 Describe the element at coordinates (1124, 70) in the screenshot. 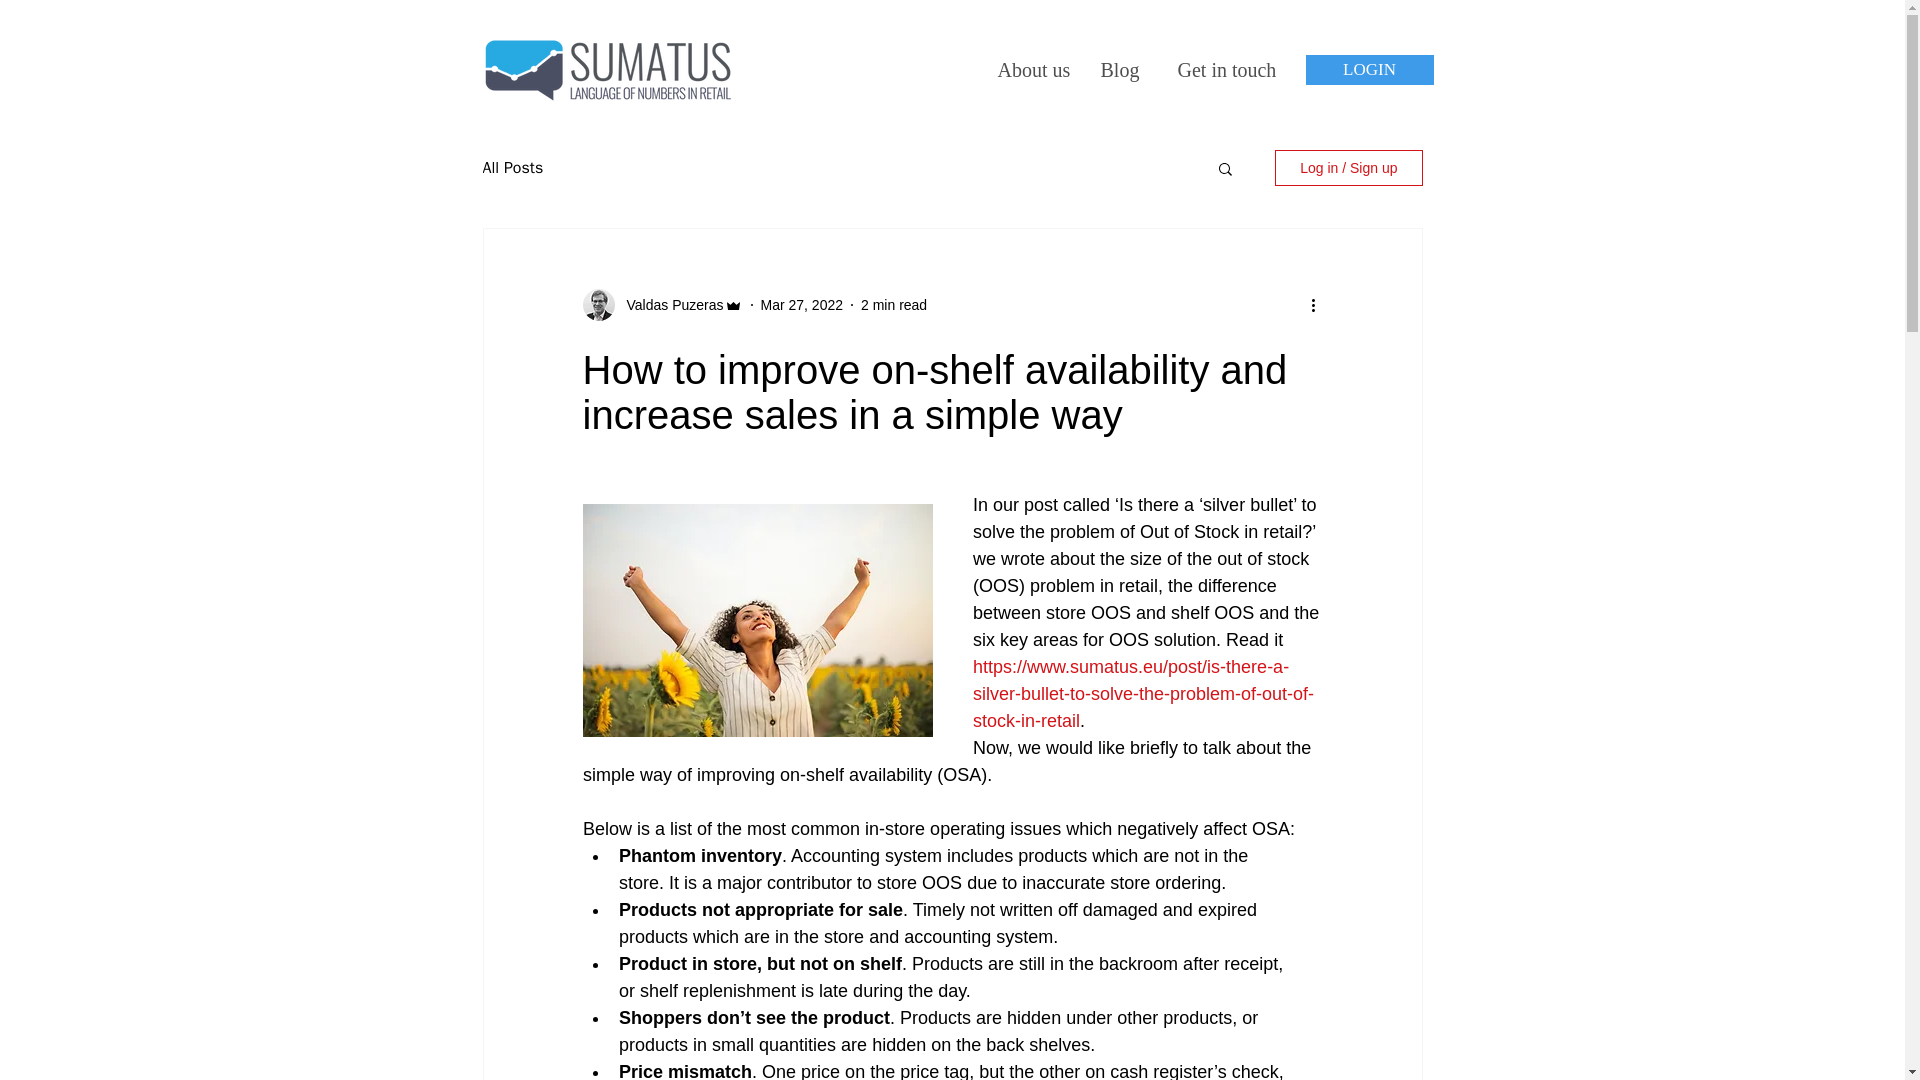

I see `Blog` at that location.